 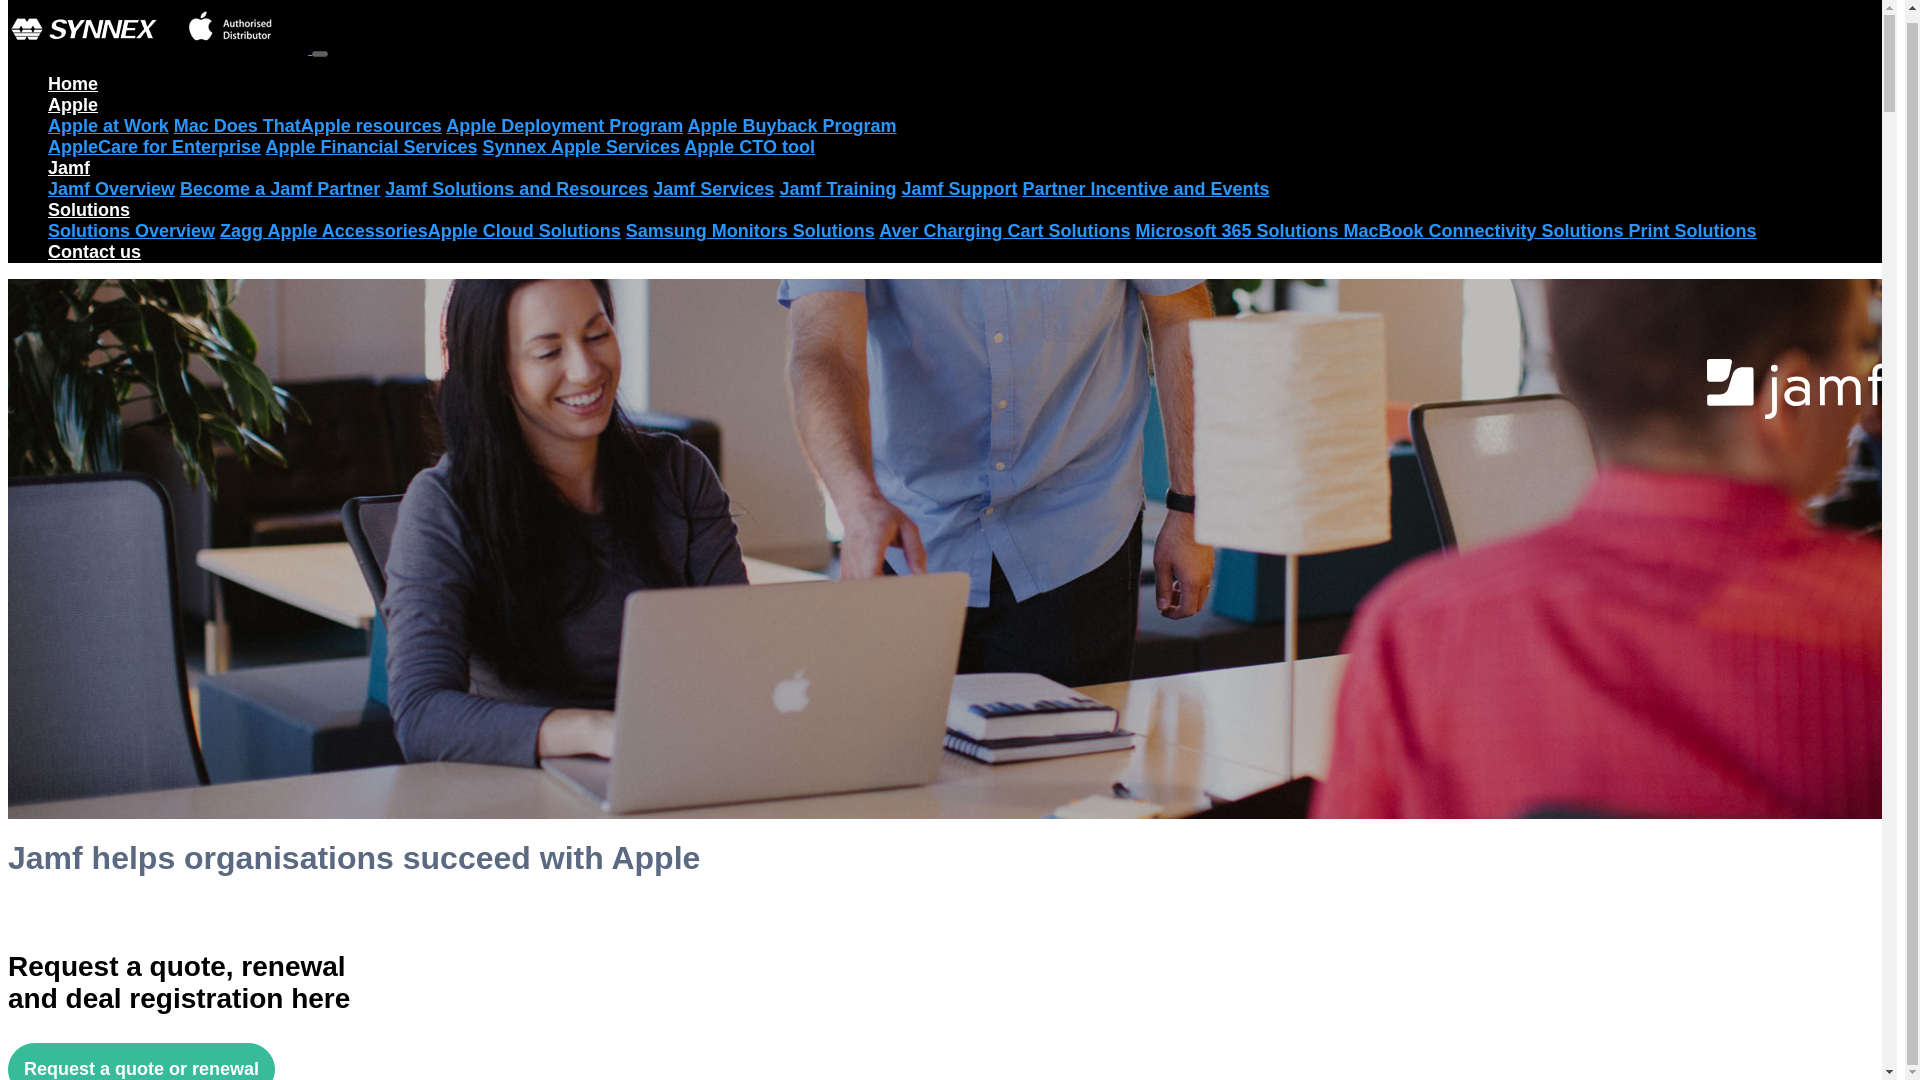 What do you see at coordinates (712, 188) in the screenshot?
I see `Jamf Services` at bounding box center [712, 188].